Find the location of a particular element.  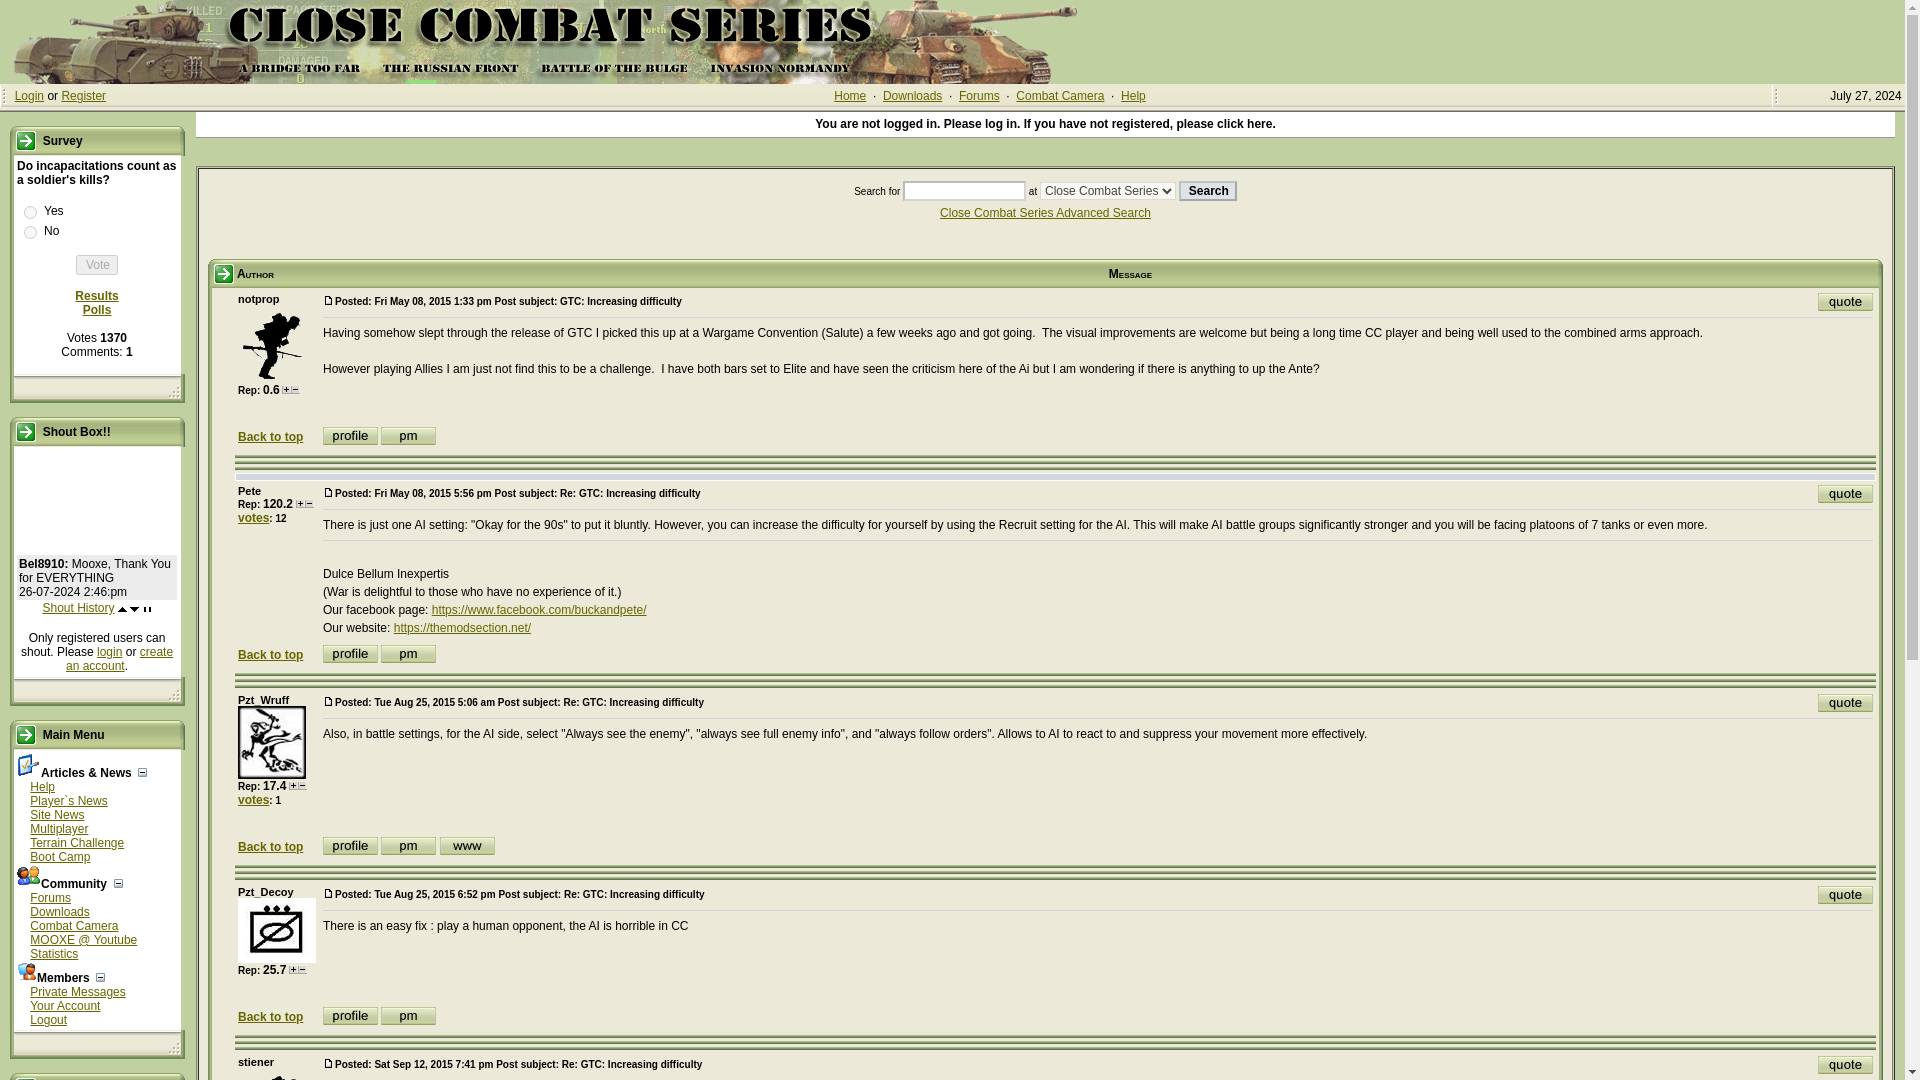

Terrain Challenge is located at coordinates (77, 842).